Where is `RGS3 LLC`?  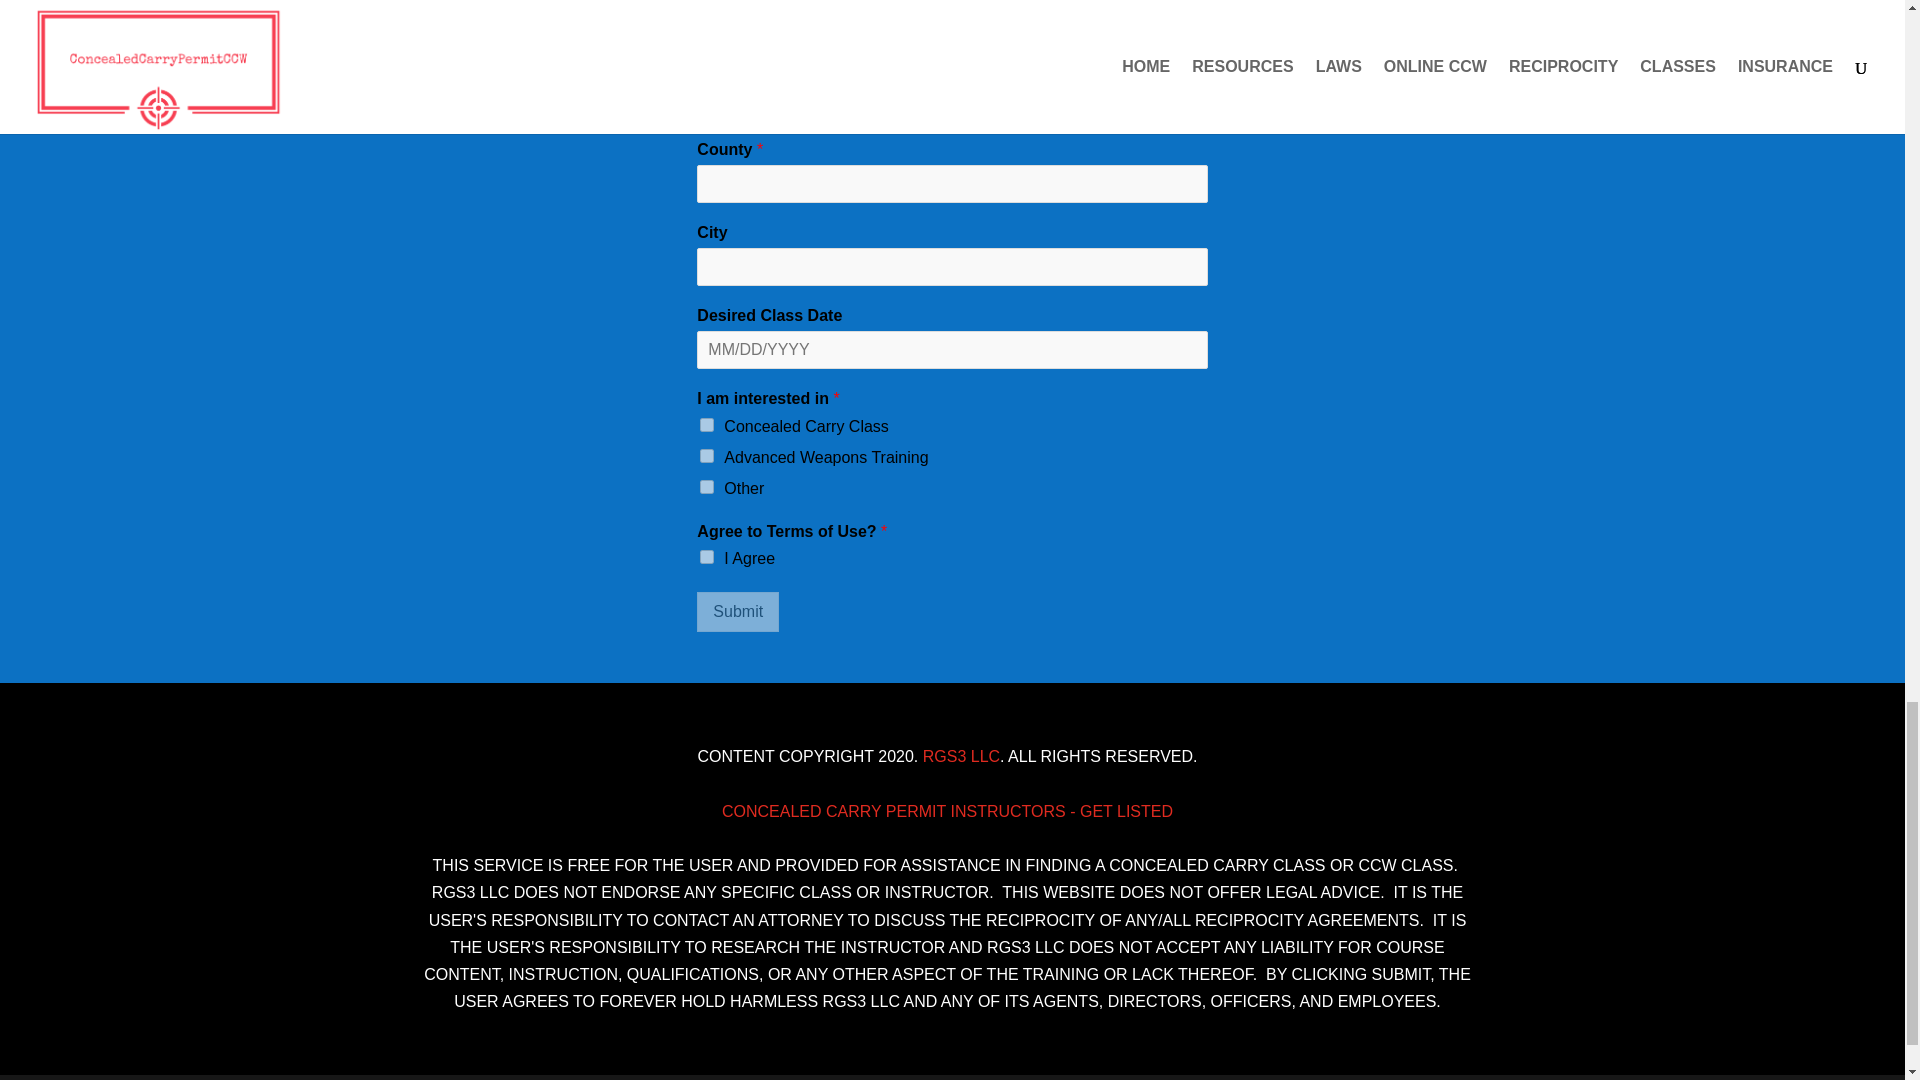
RGS3 LLC is located at coordinates (962, 756).